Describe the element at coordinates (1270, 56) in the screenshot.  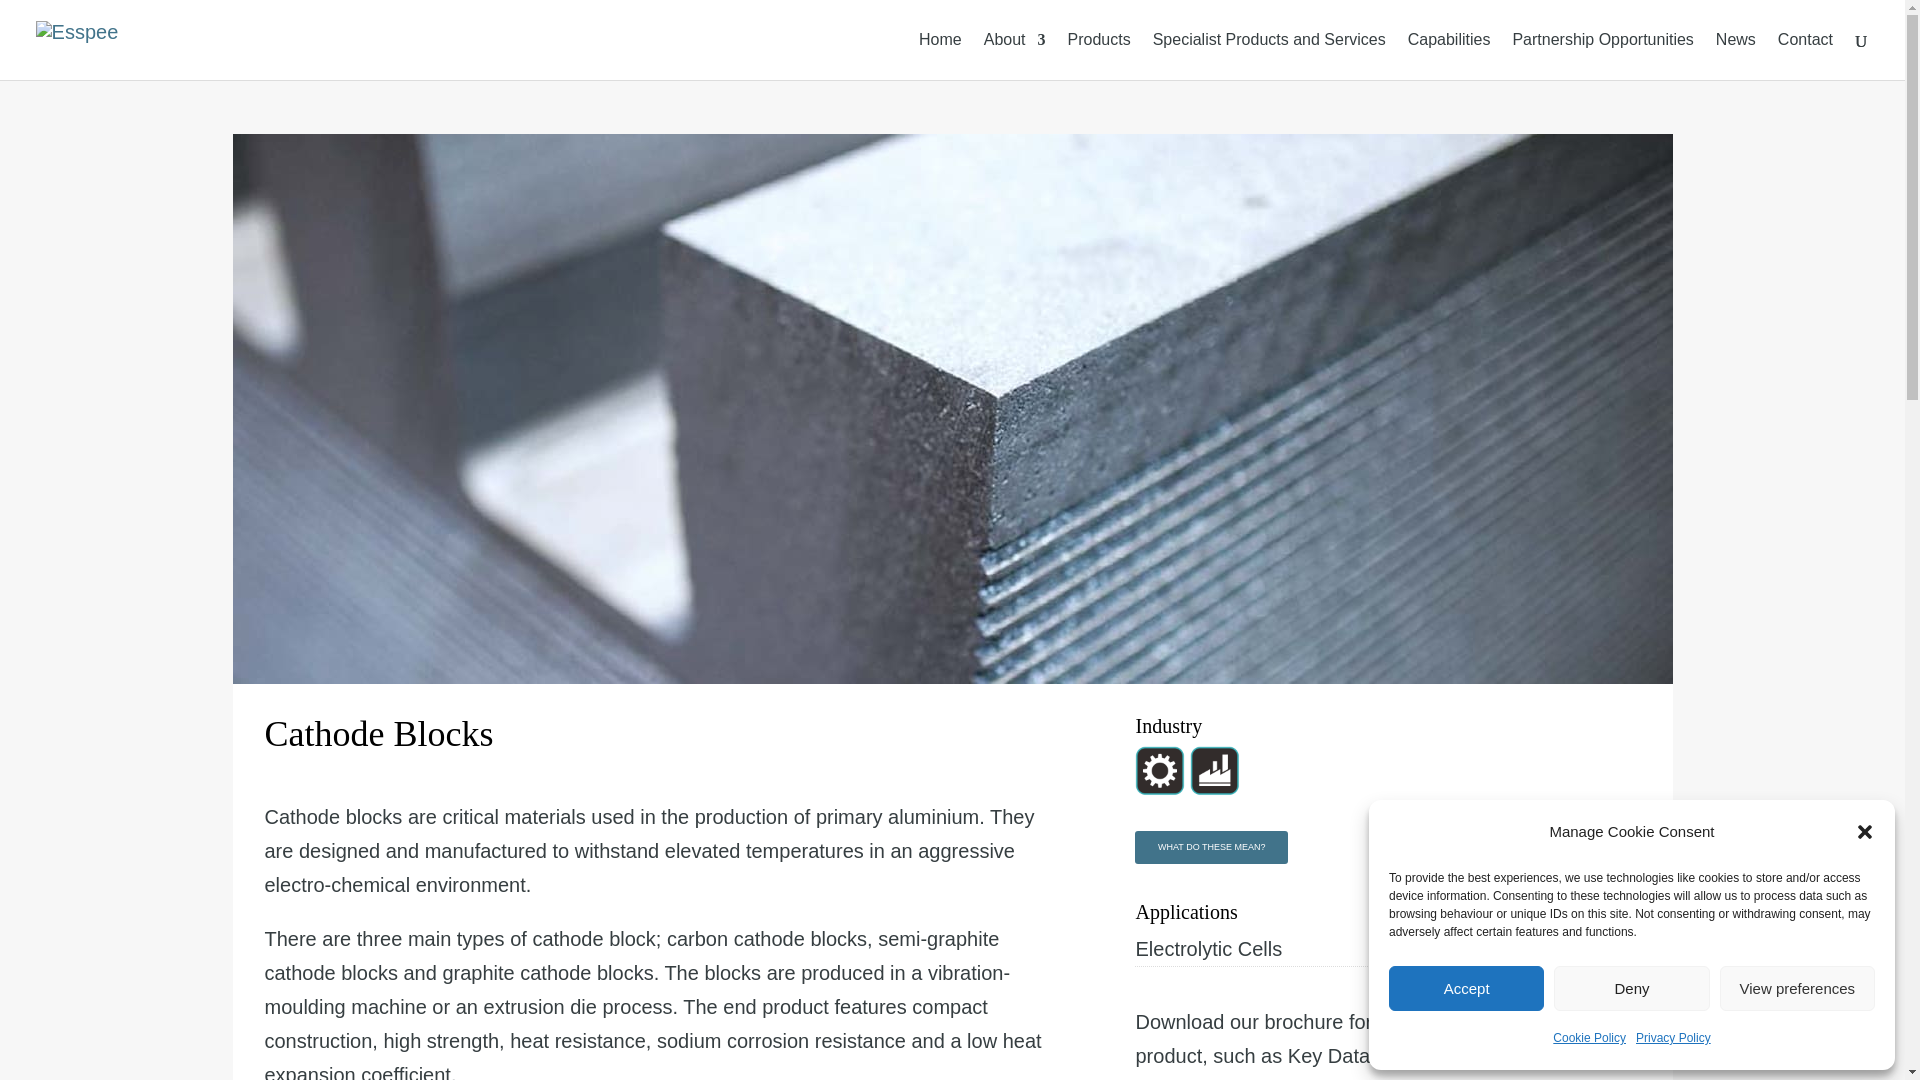
I see `Specialist Products and Services` at that location.